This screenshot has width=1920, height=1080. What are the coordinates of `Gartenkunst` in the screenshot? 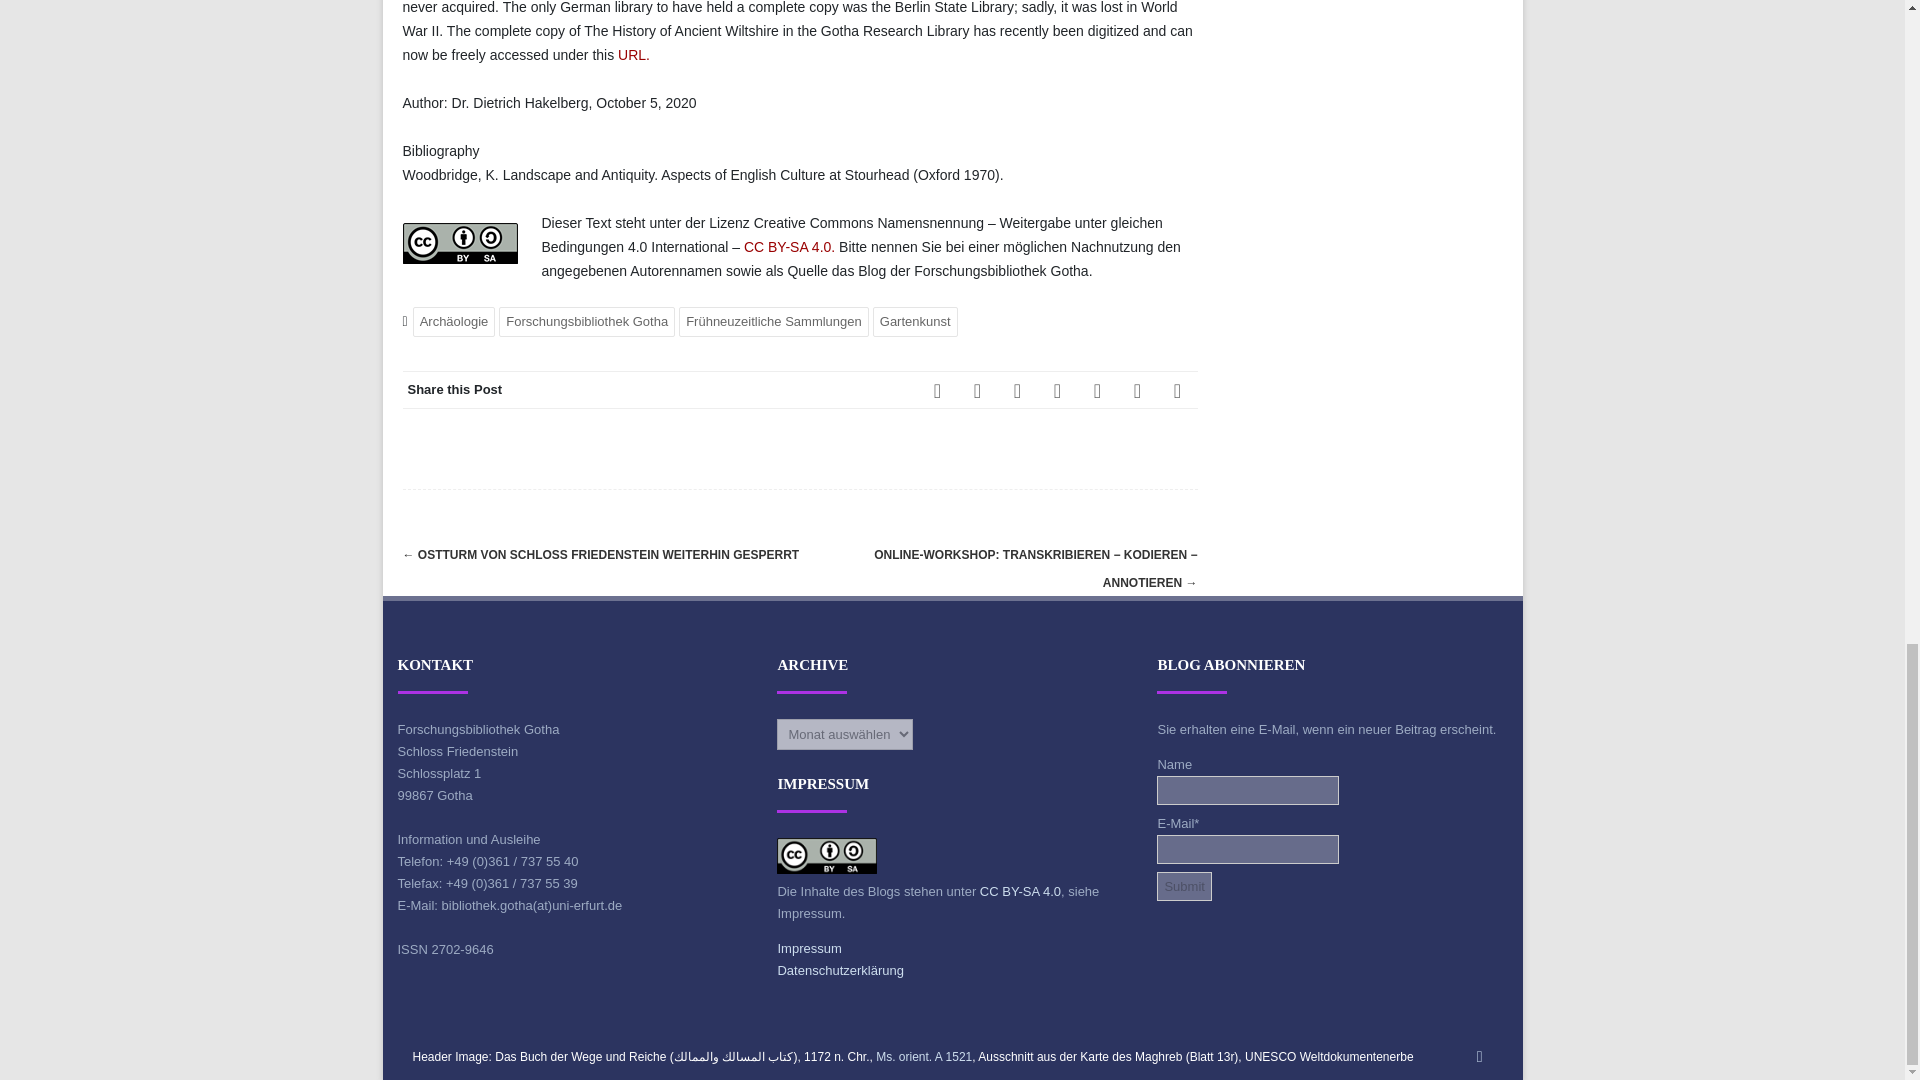 It's located at (916, 321).